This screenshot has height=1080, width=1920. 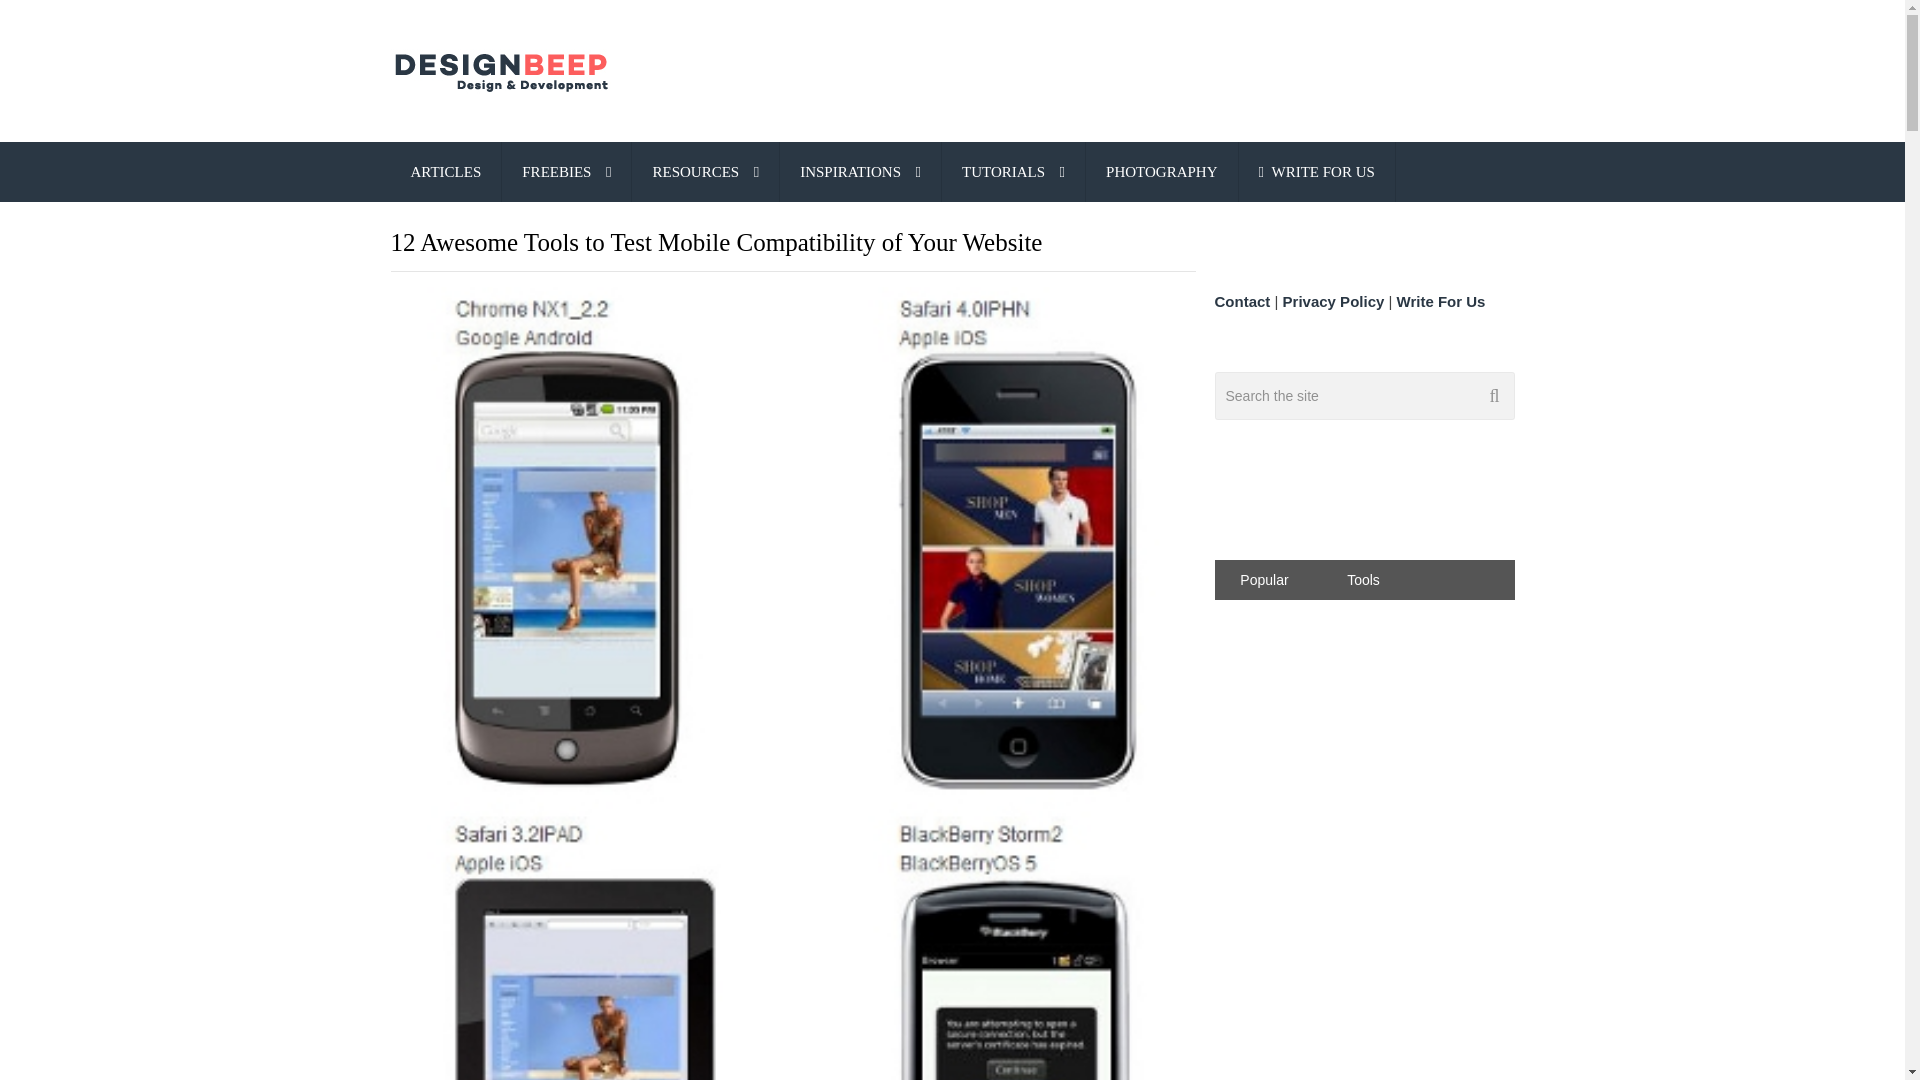 I want to click on WRITE FOR US, so click(x=1316, y=171).